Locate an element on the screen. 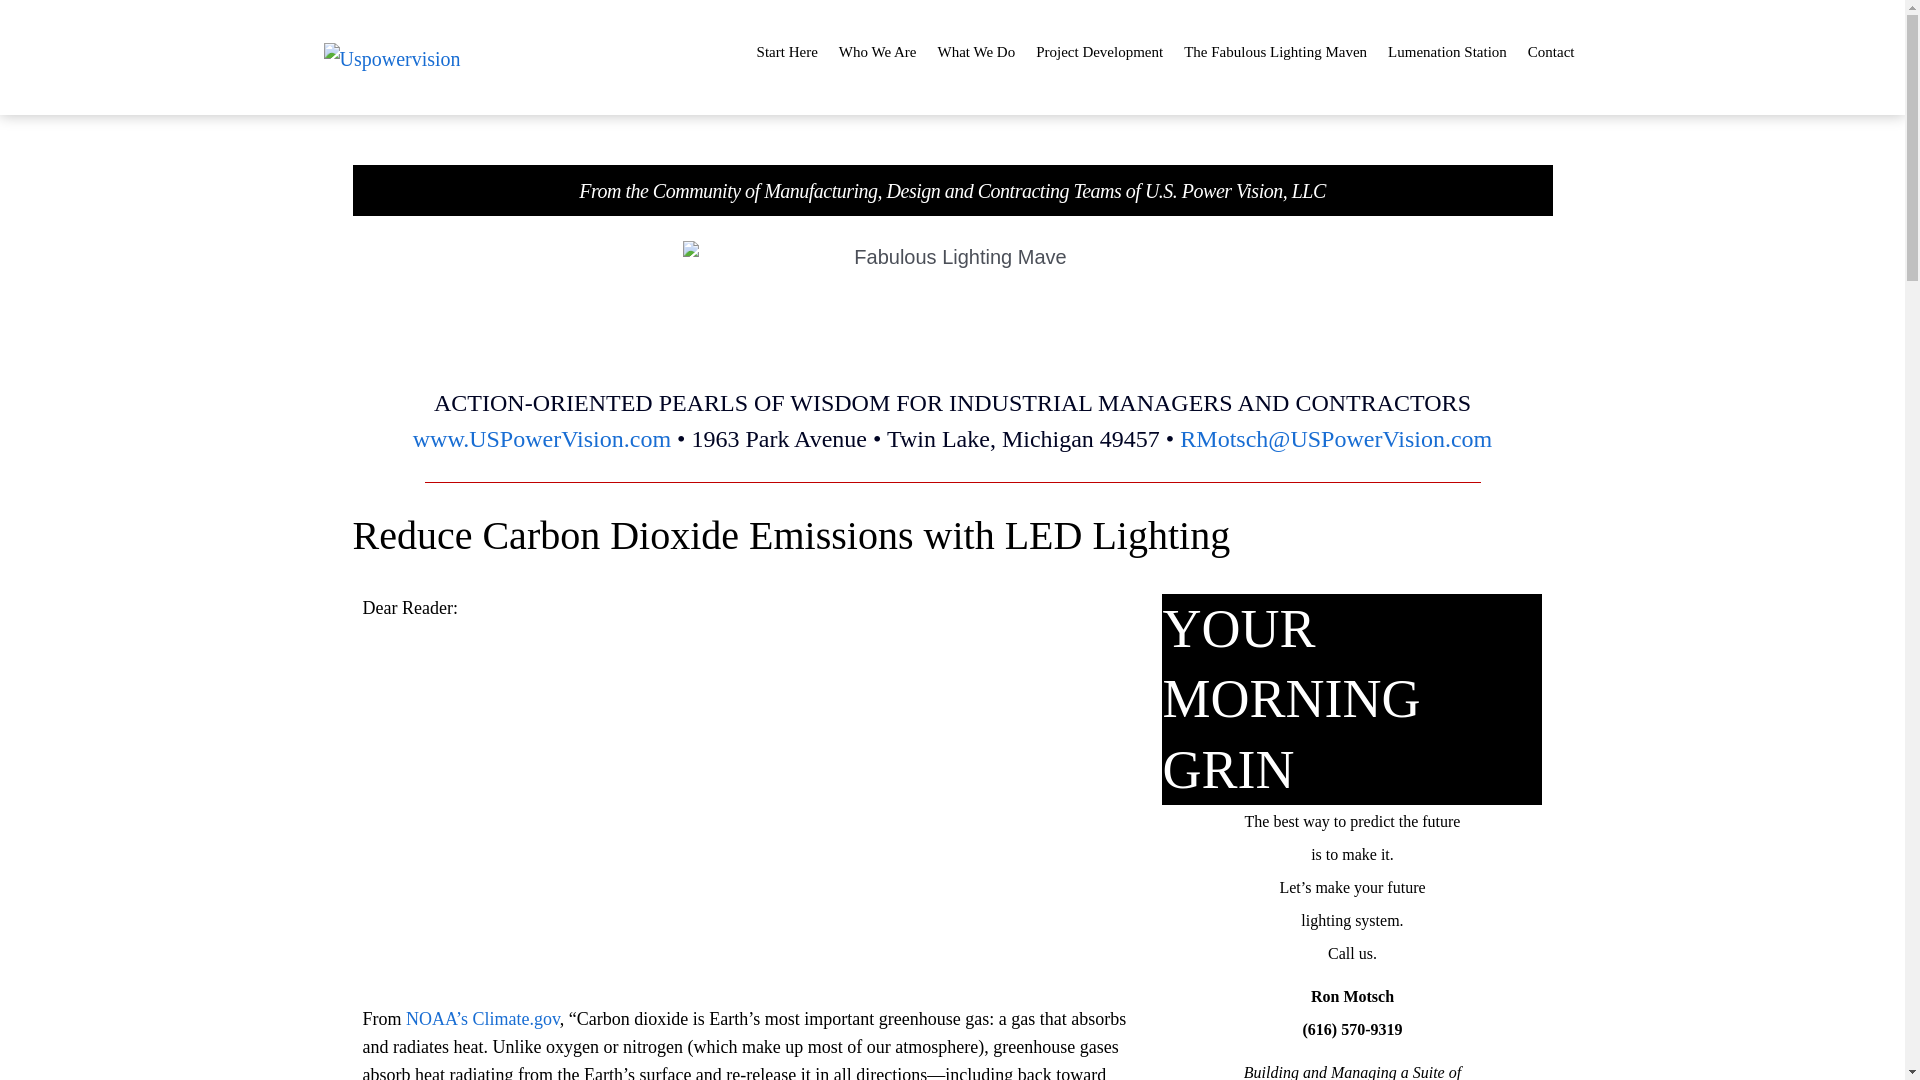  Who We Are is located at coordinates (877, 52).